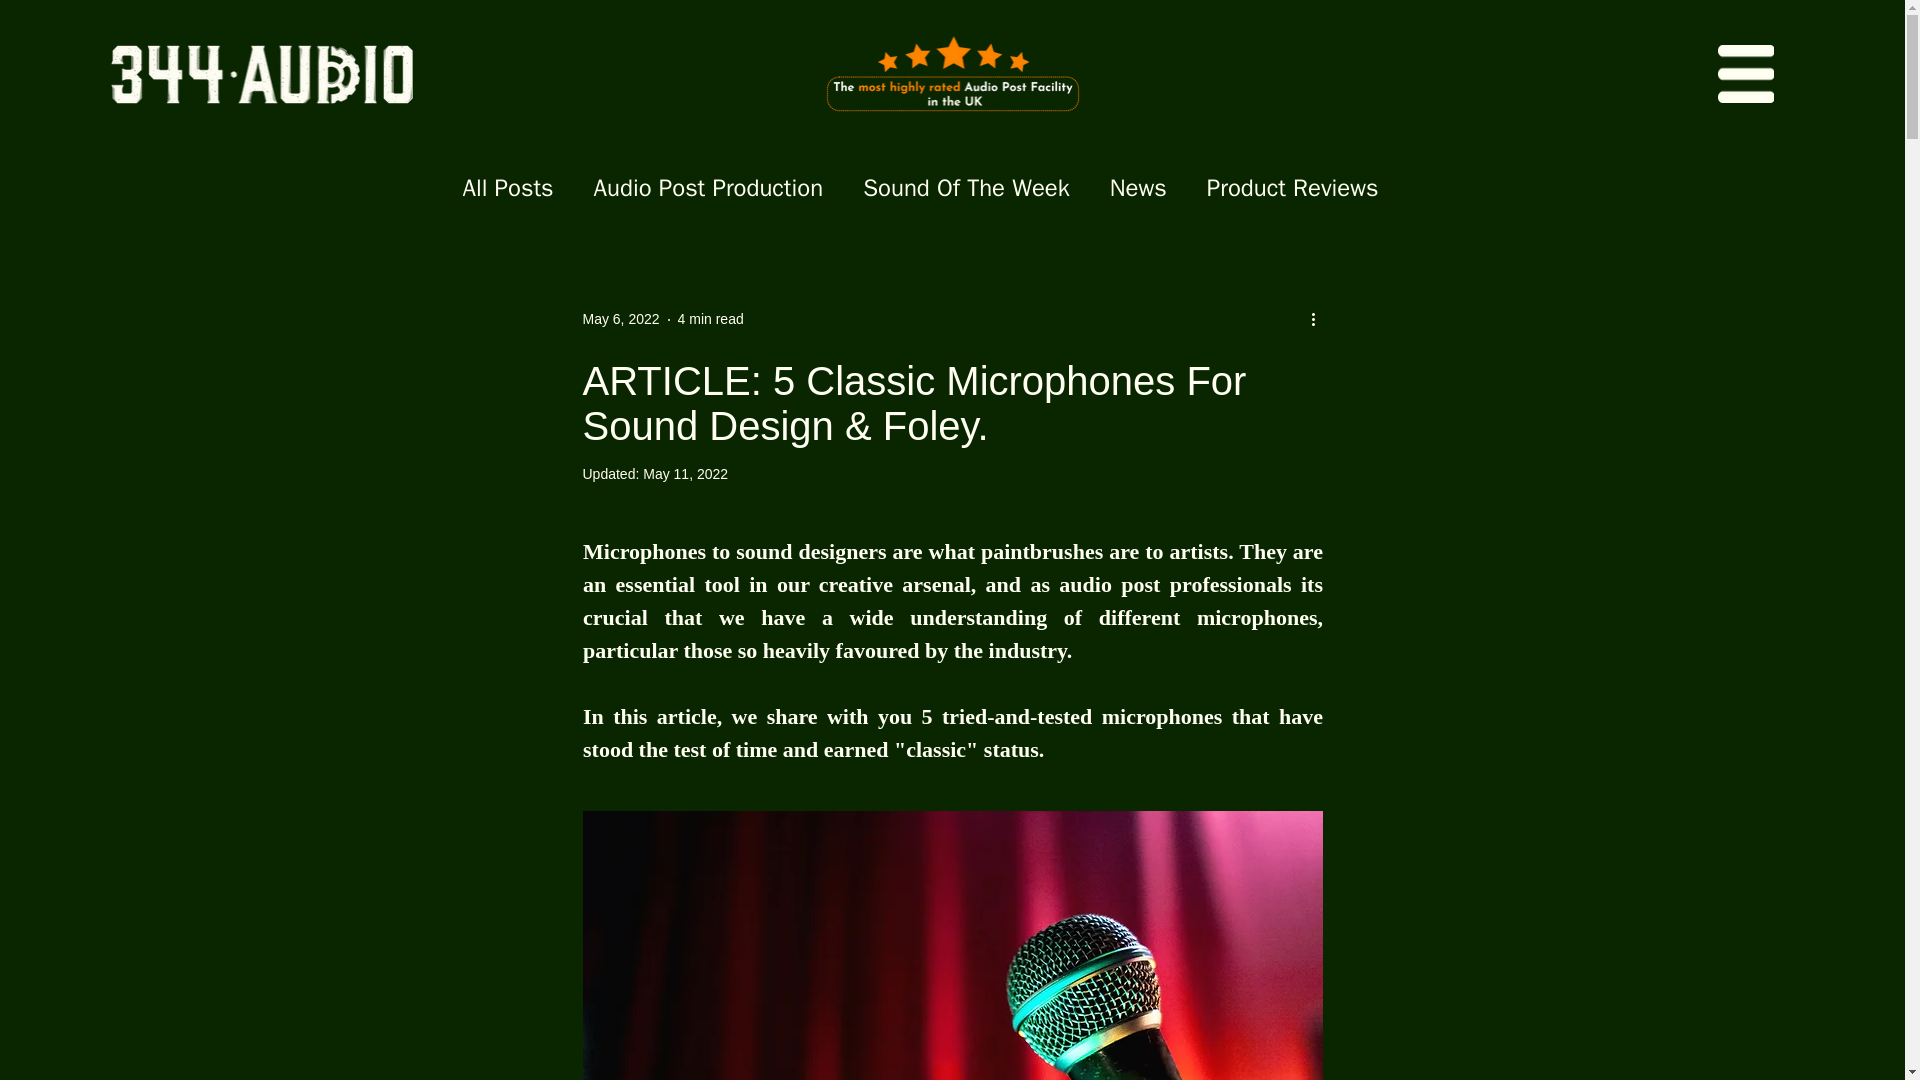 The height and width of the screenshot is (1080, 1920). I want to click on Product Reviews, so click(1292, 188).